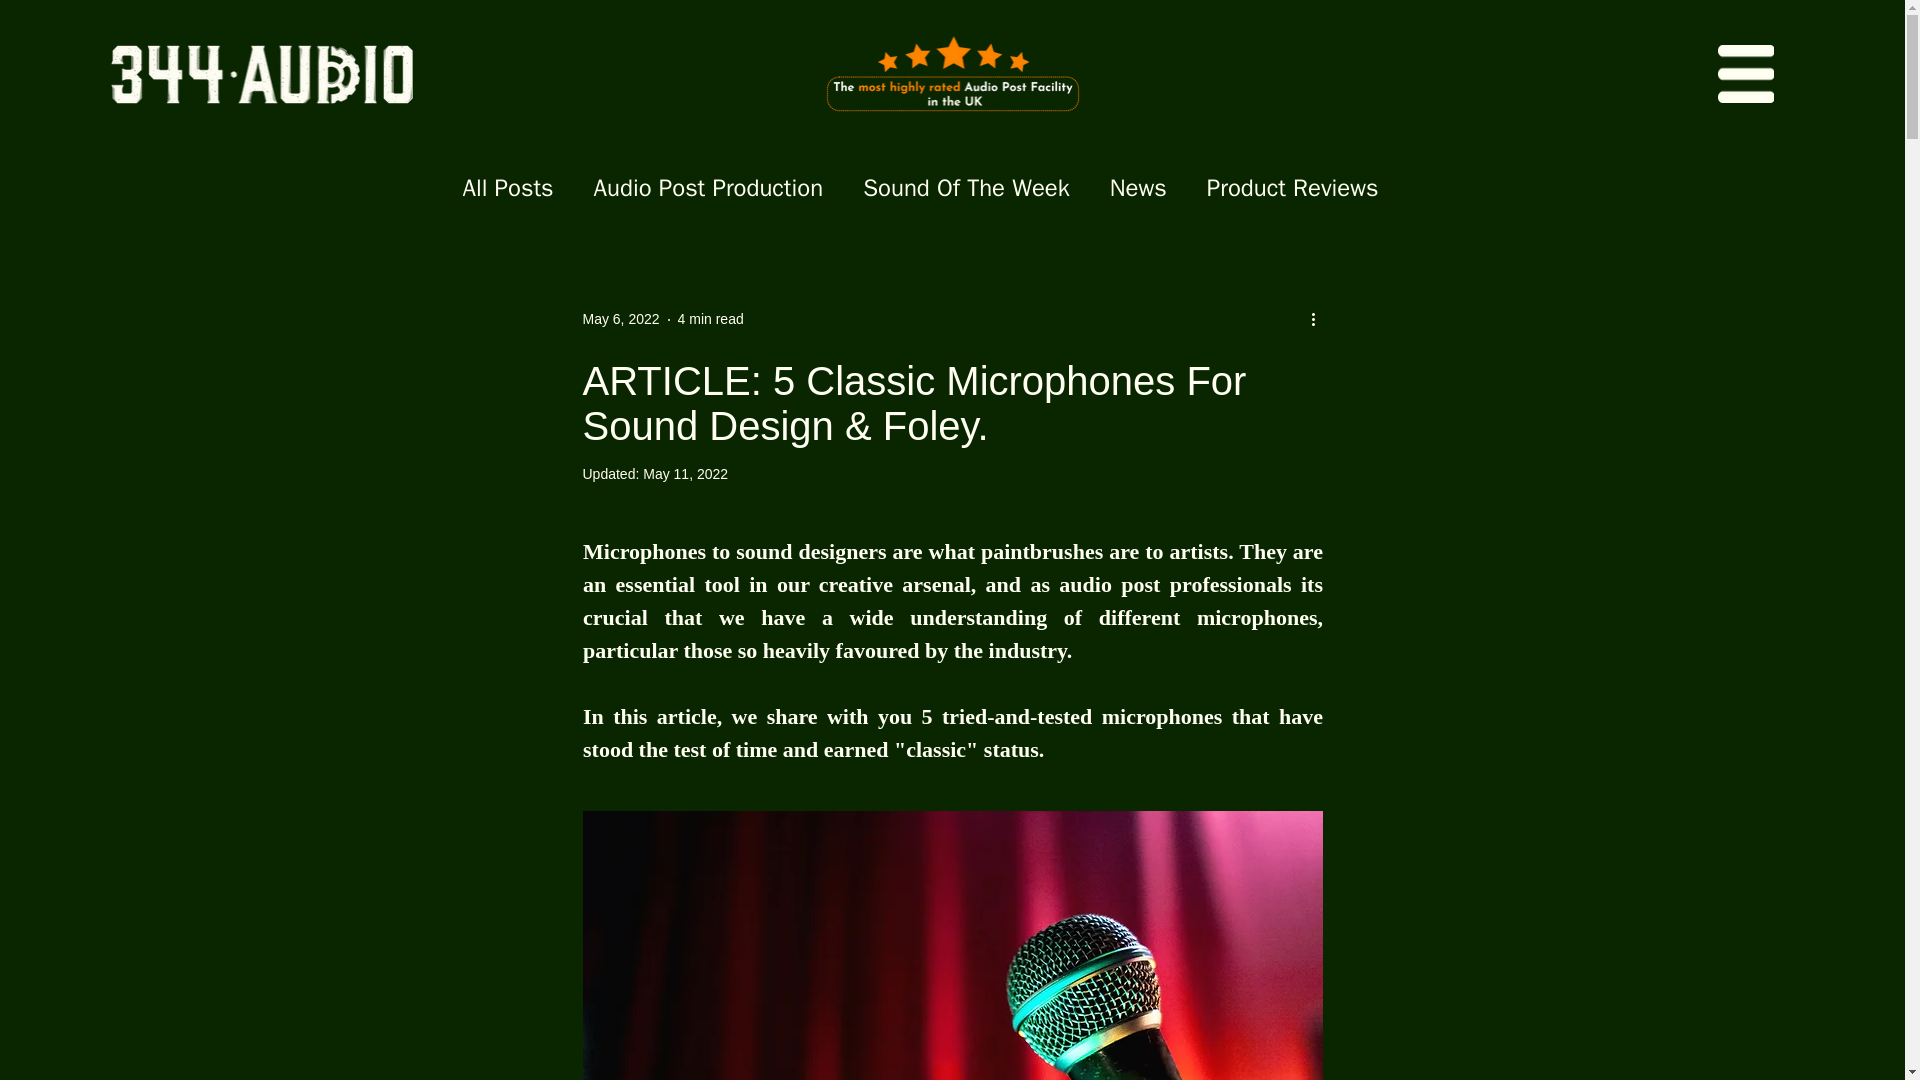 The height and width of the screenshot is (1080, 1920). I want to click on Product Reviews, so click(1292, 188).